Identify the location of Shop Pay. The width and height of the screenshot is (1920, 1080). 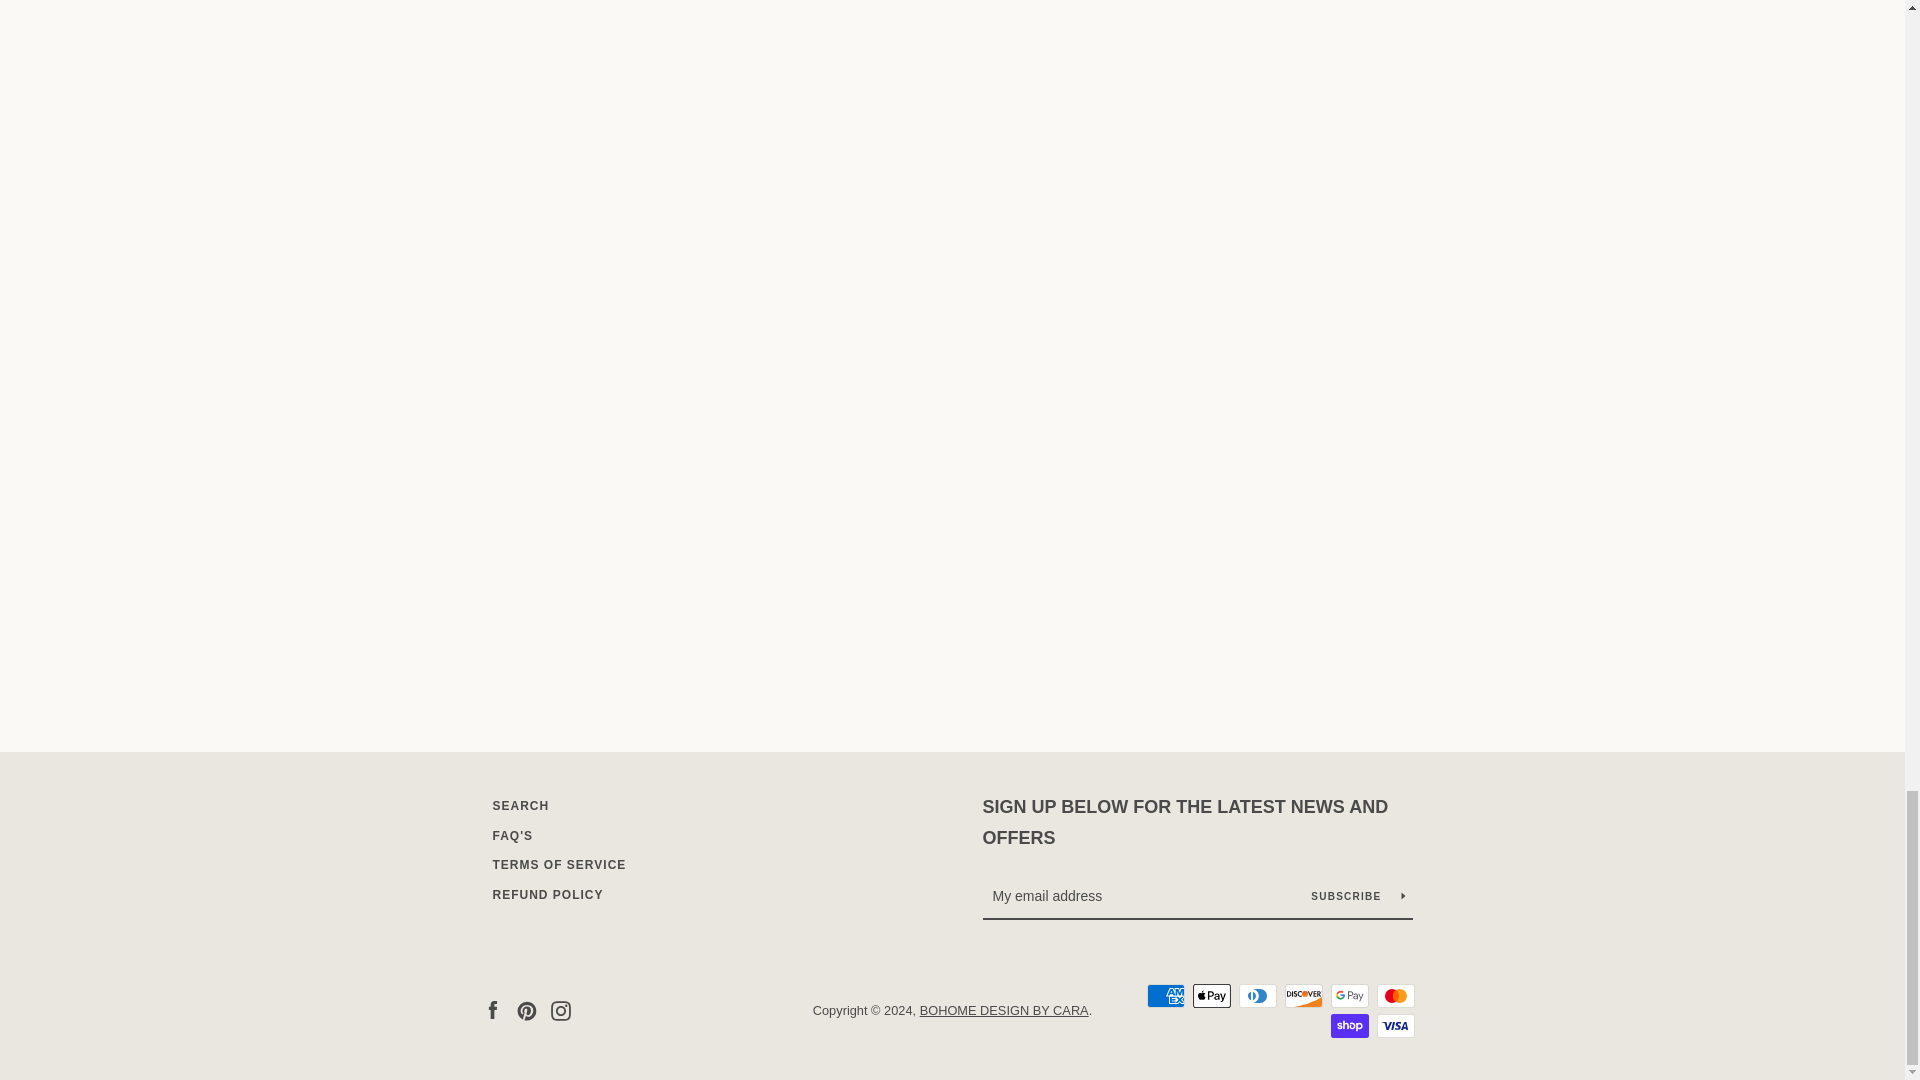
(1348, 1026).